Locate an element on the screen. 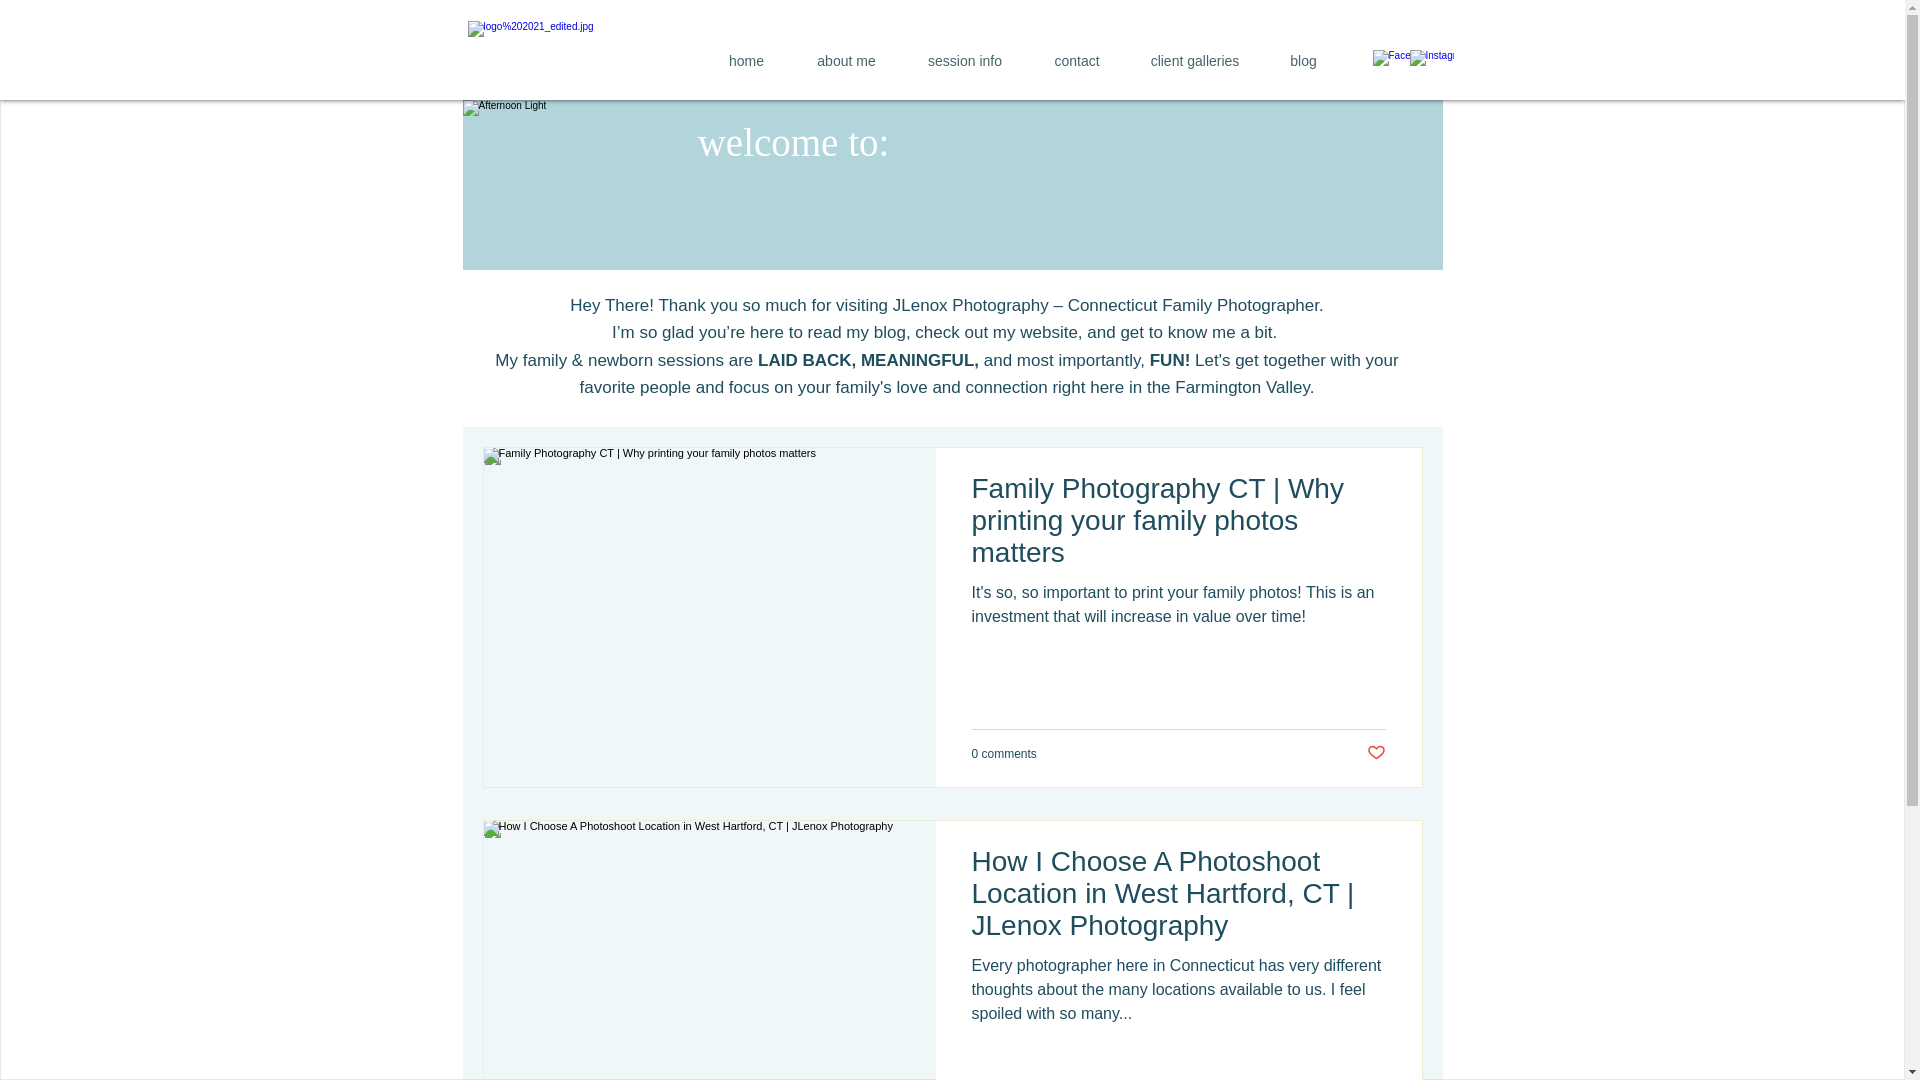  Post not marked as liked is located at coordinates (1374, 753).